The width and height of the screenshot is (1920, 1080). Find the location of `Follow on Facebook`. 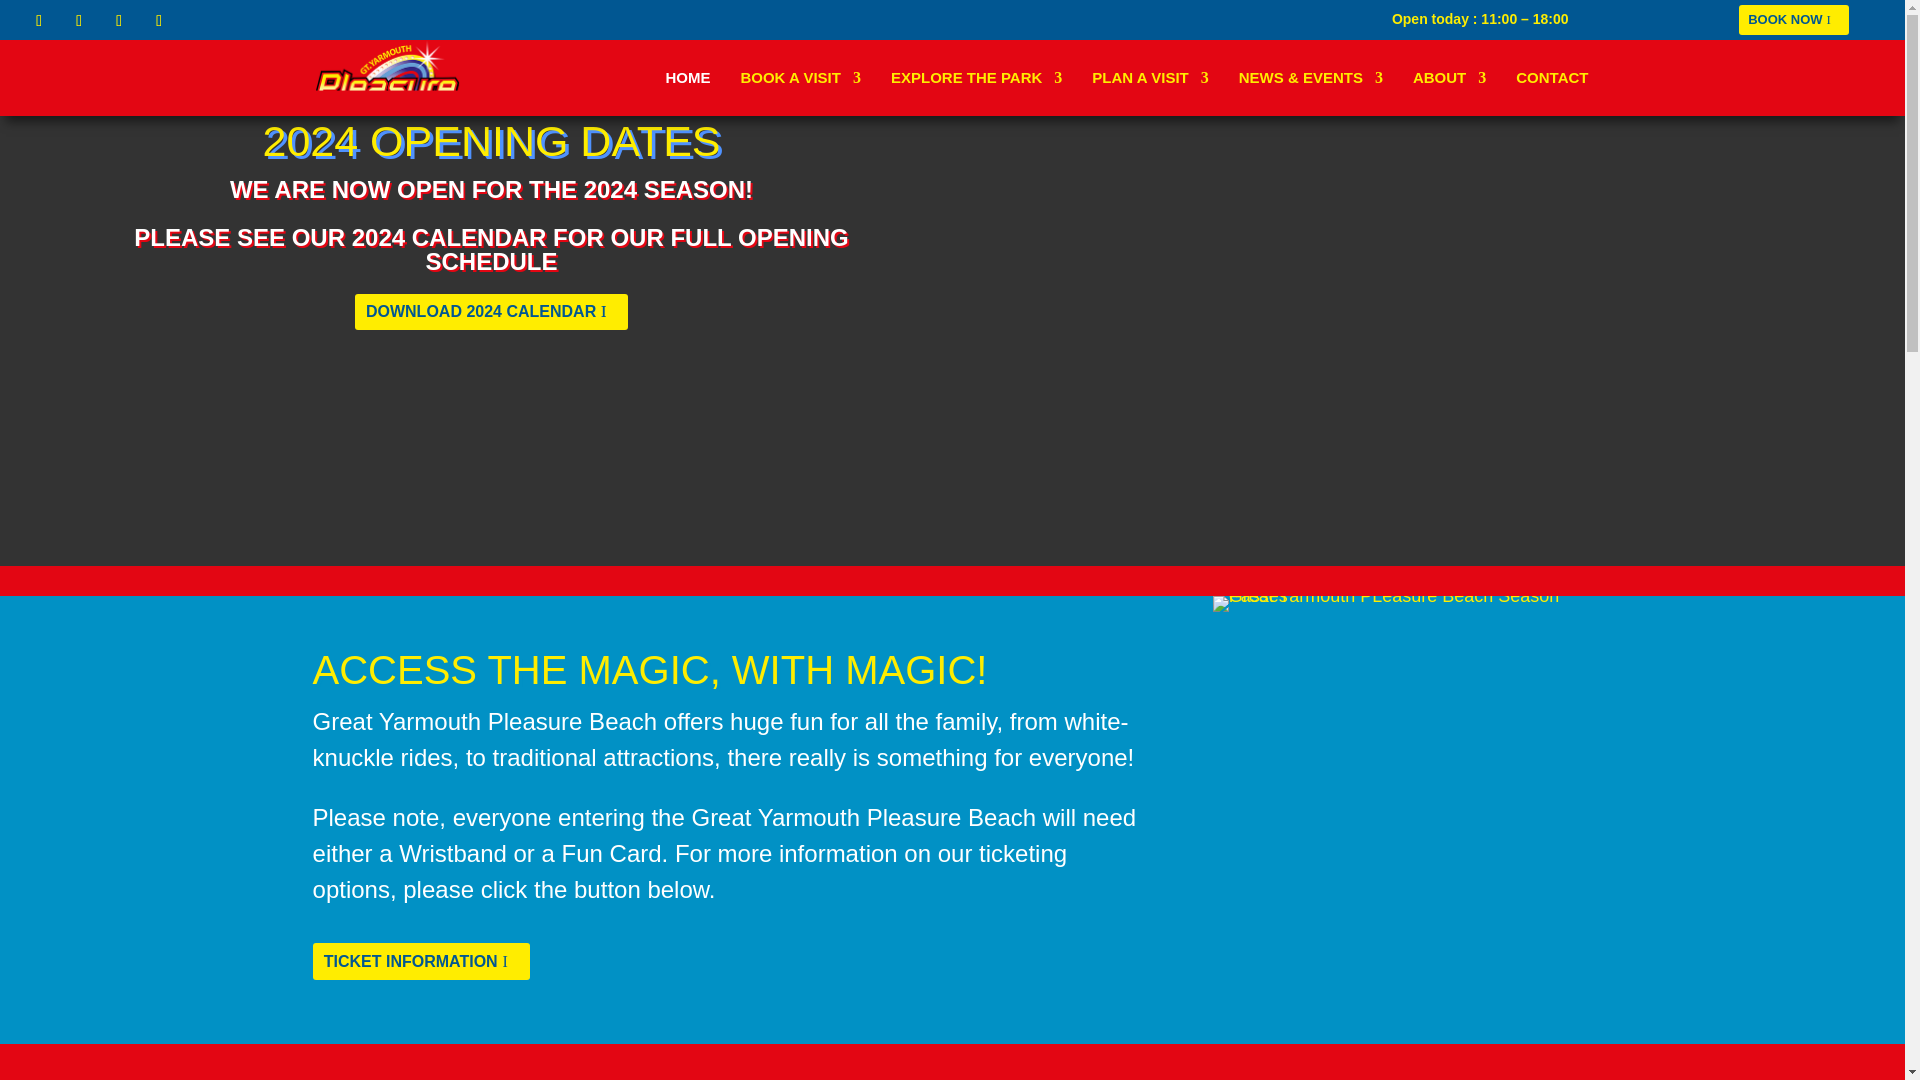

Follow on Facebook is located at coordinates (39, 20).